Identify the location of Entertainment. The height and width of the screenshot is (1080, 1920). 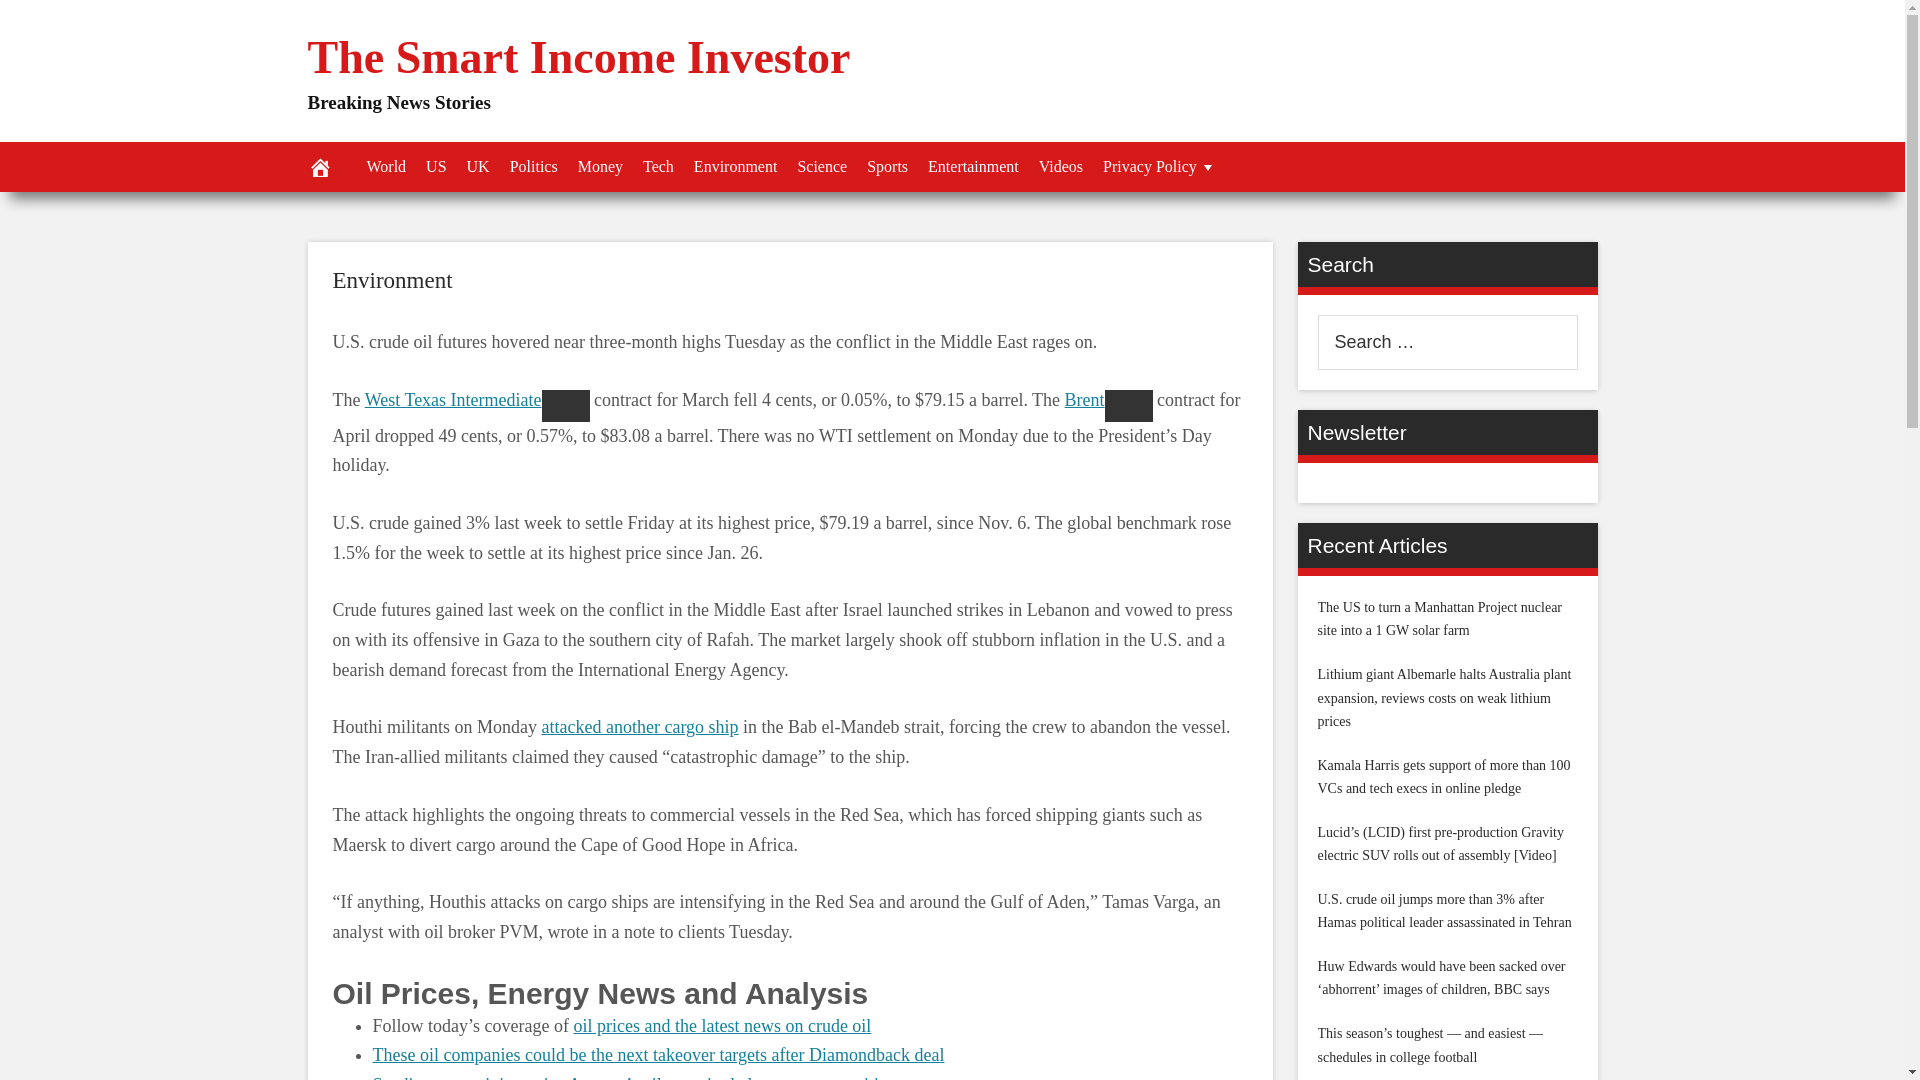
(973, 166).